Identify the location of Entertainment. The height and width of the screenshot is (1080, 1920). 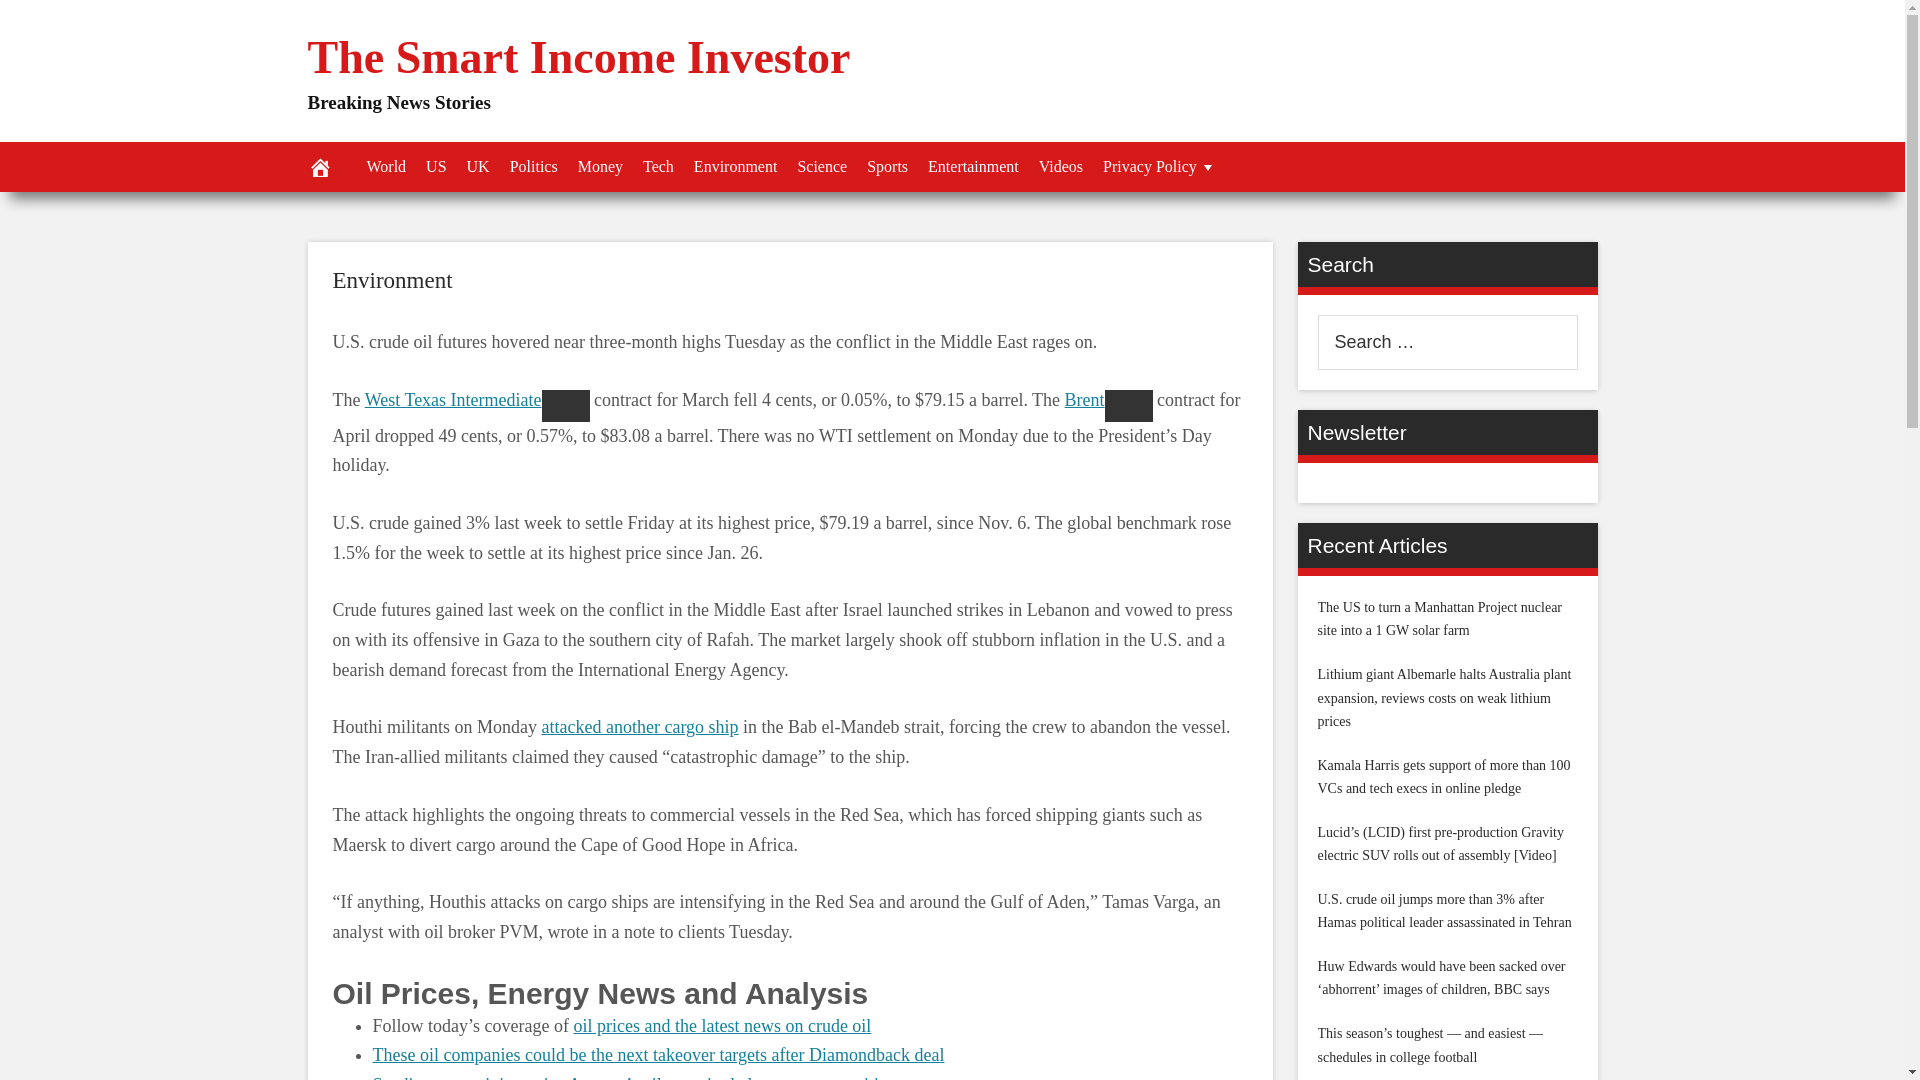
(973, 166).